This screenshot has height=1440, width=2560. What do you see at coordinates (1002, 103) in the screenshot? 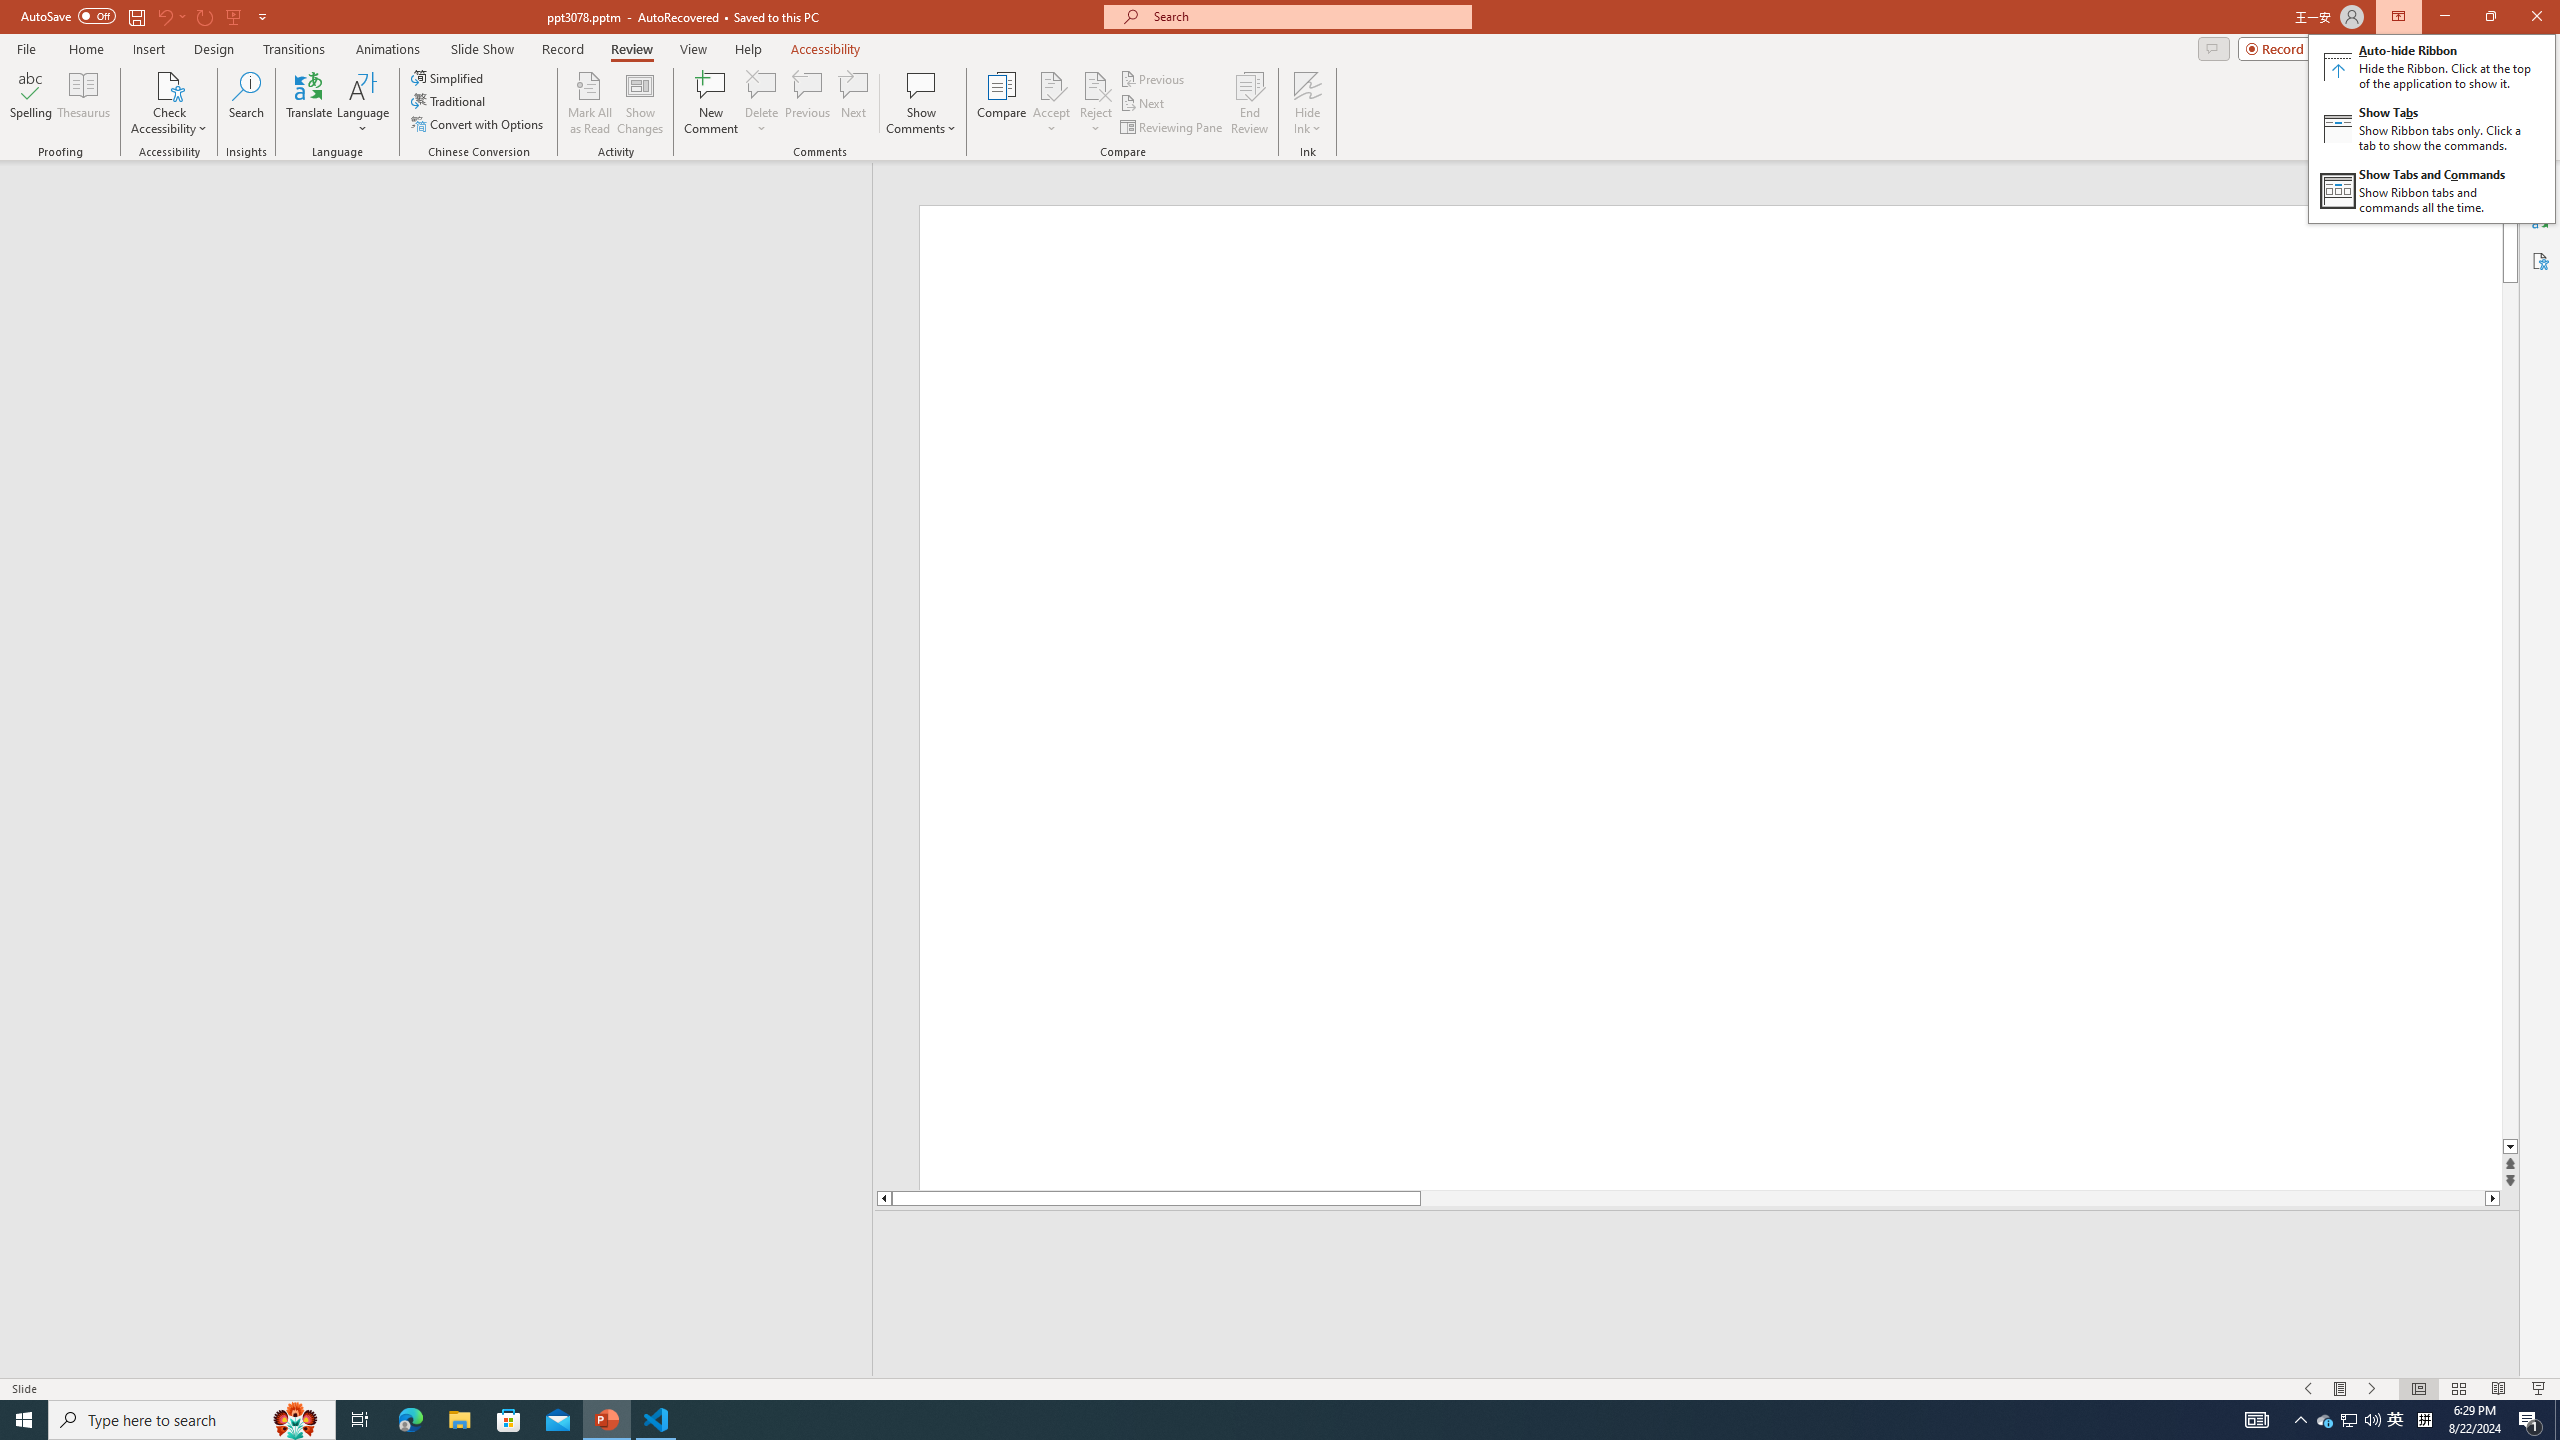
I see `Compare` at bounding box center [1002, 103].